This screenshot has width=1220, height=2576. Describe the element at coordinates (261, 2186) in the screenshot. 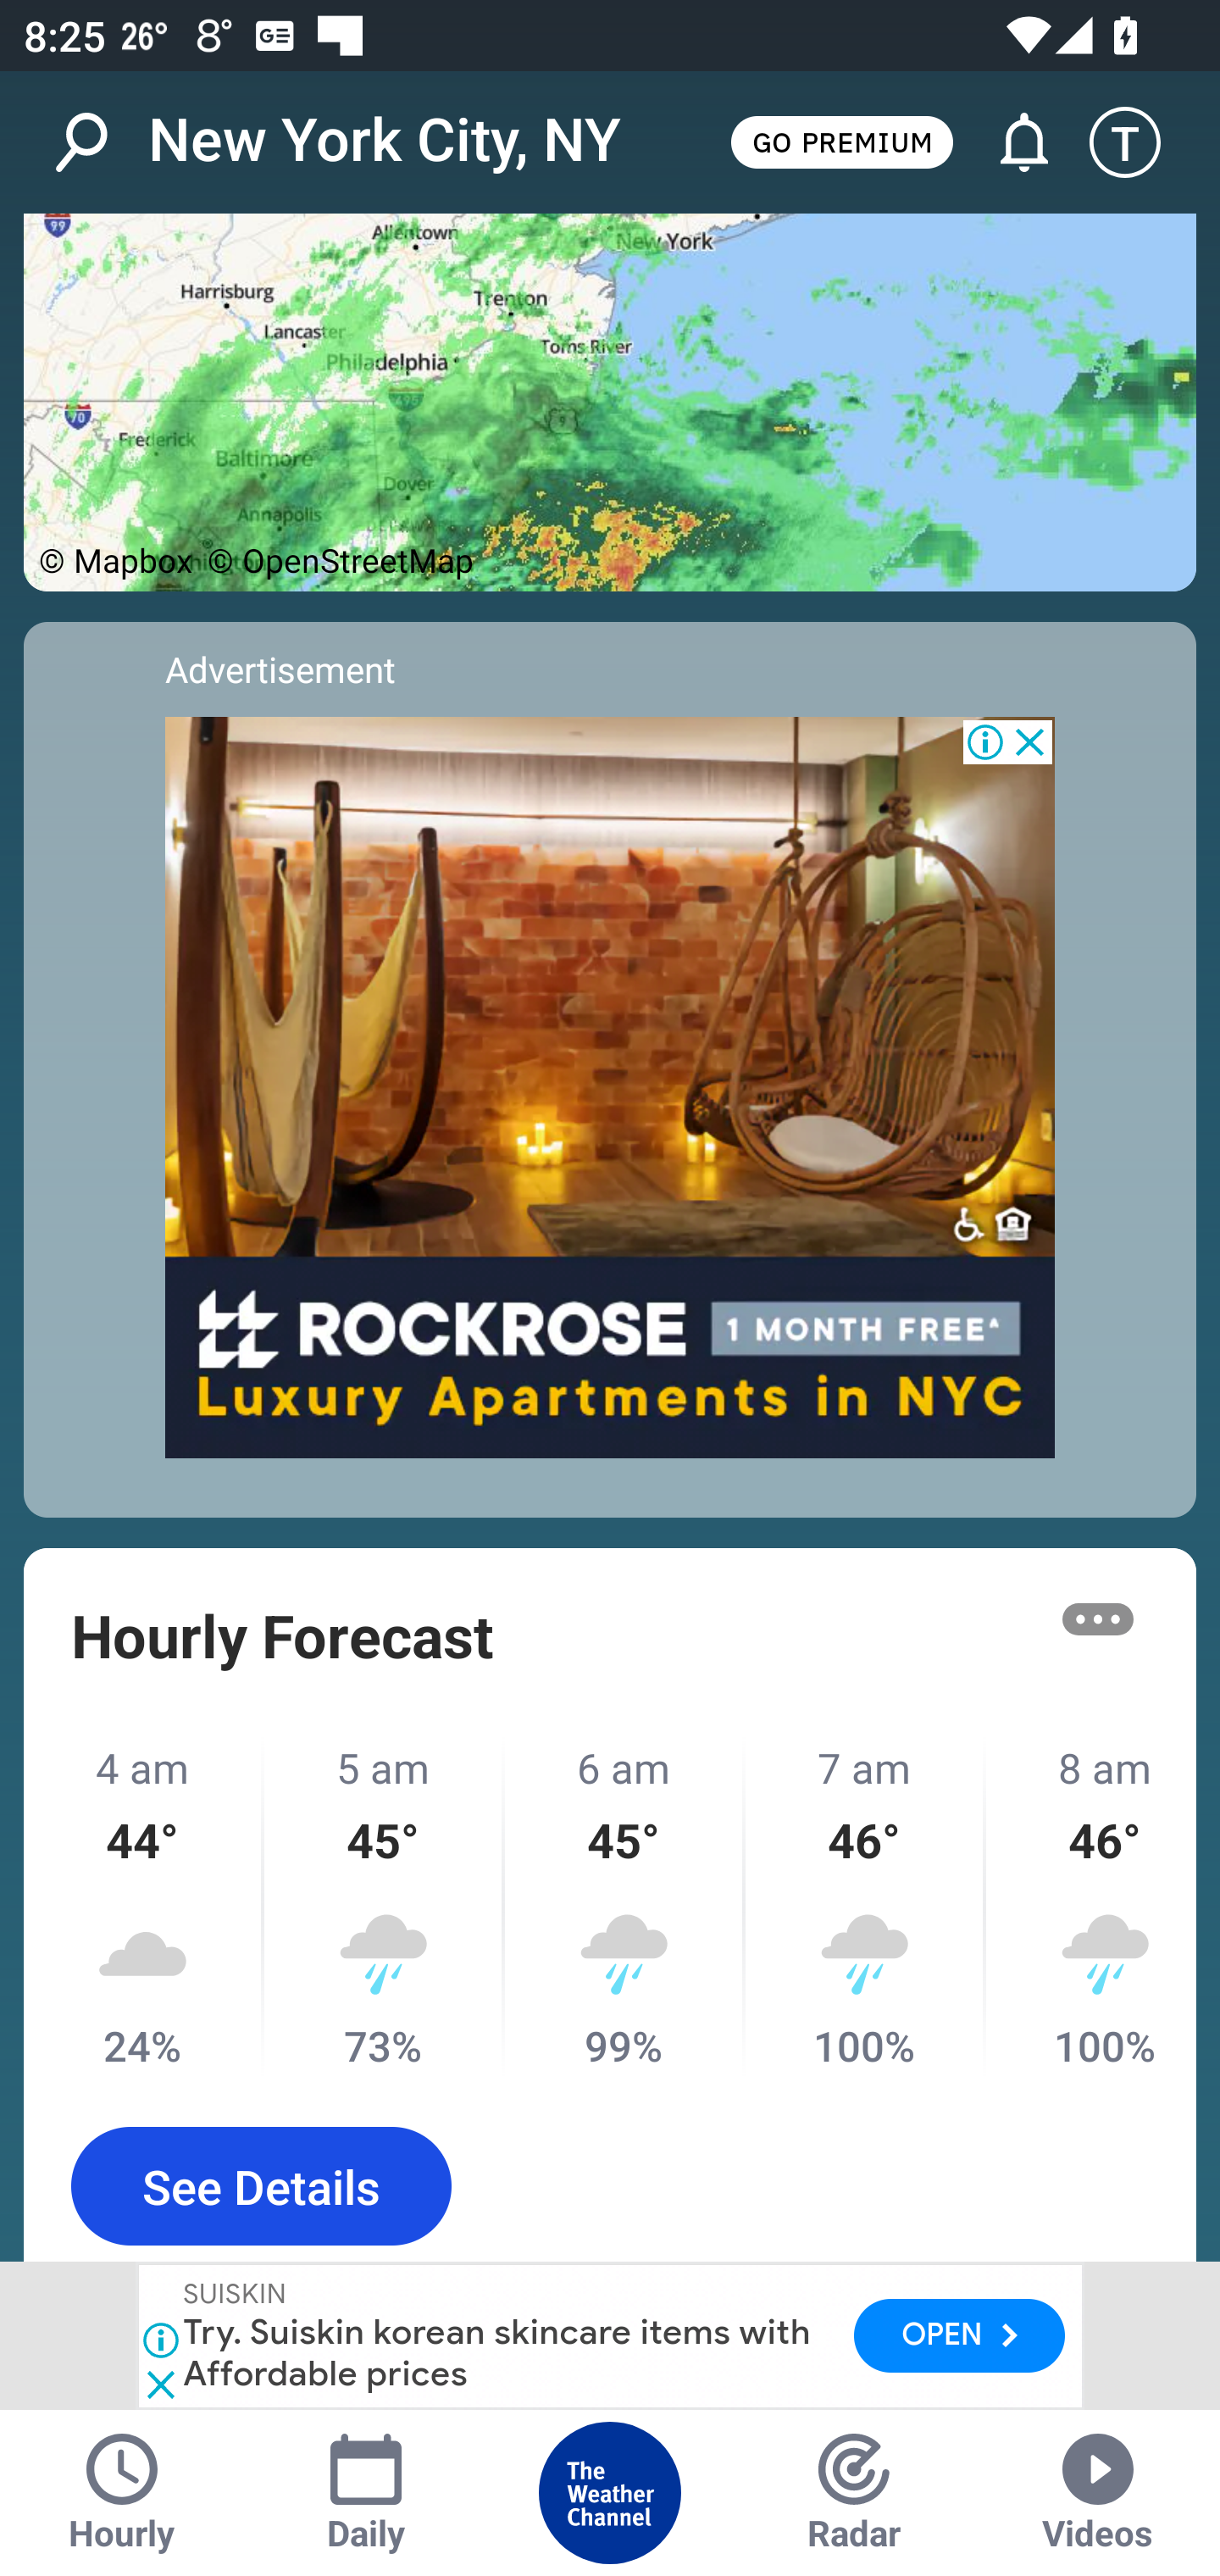

I see `See Details` at that location.